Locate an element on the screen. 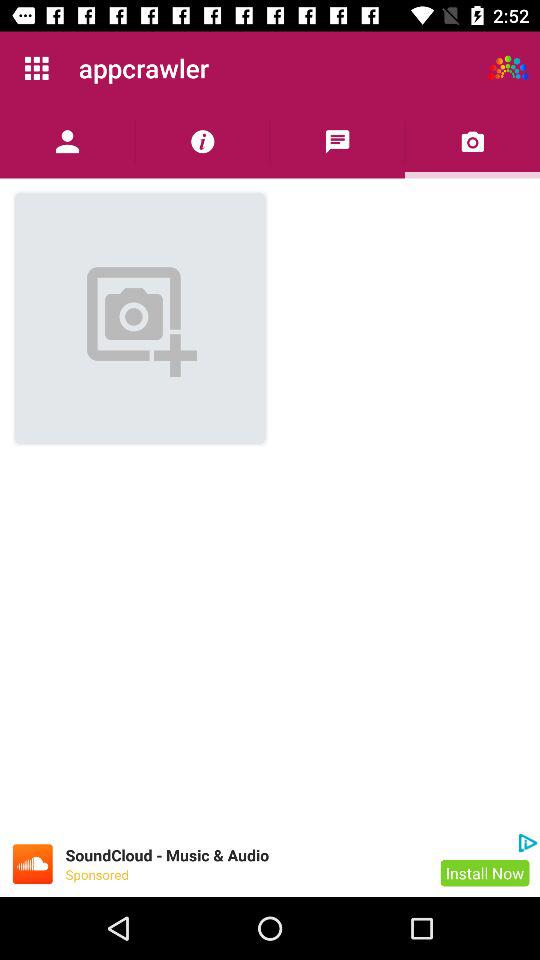 The image size is (540, 960). go to advertisement page is located at coordinates (32, 864).